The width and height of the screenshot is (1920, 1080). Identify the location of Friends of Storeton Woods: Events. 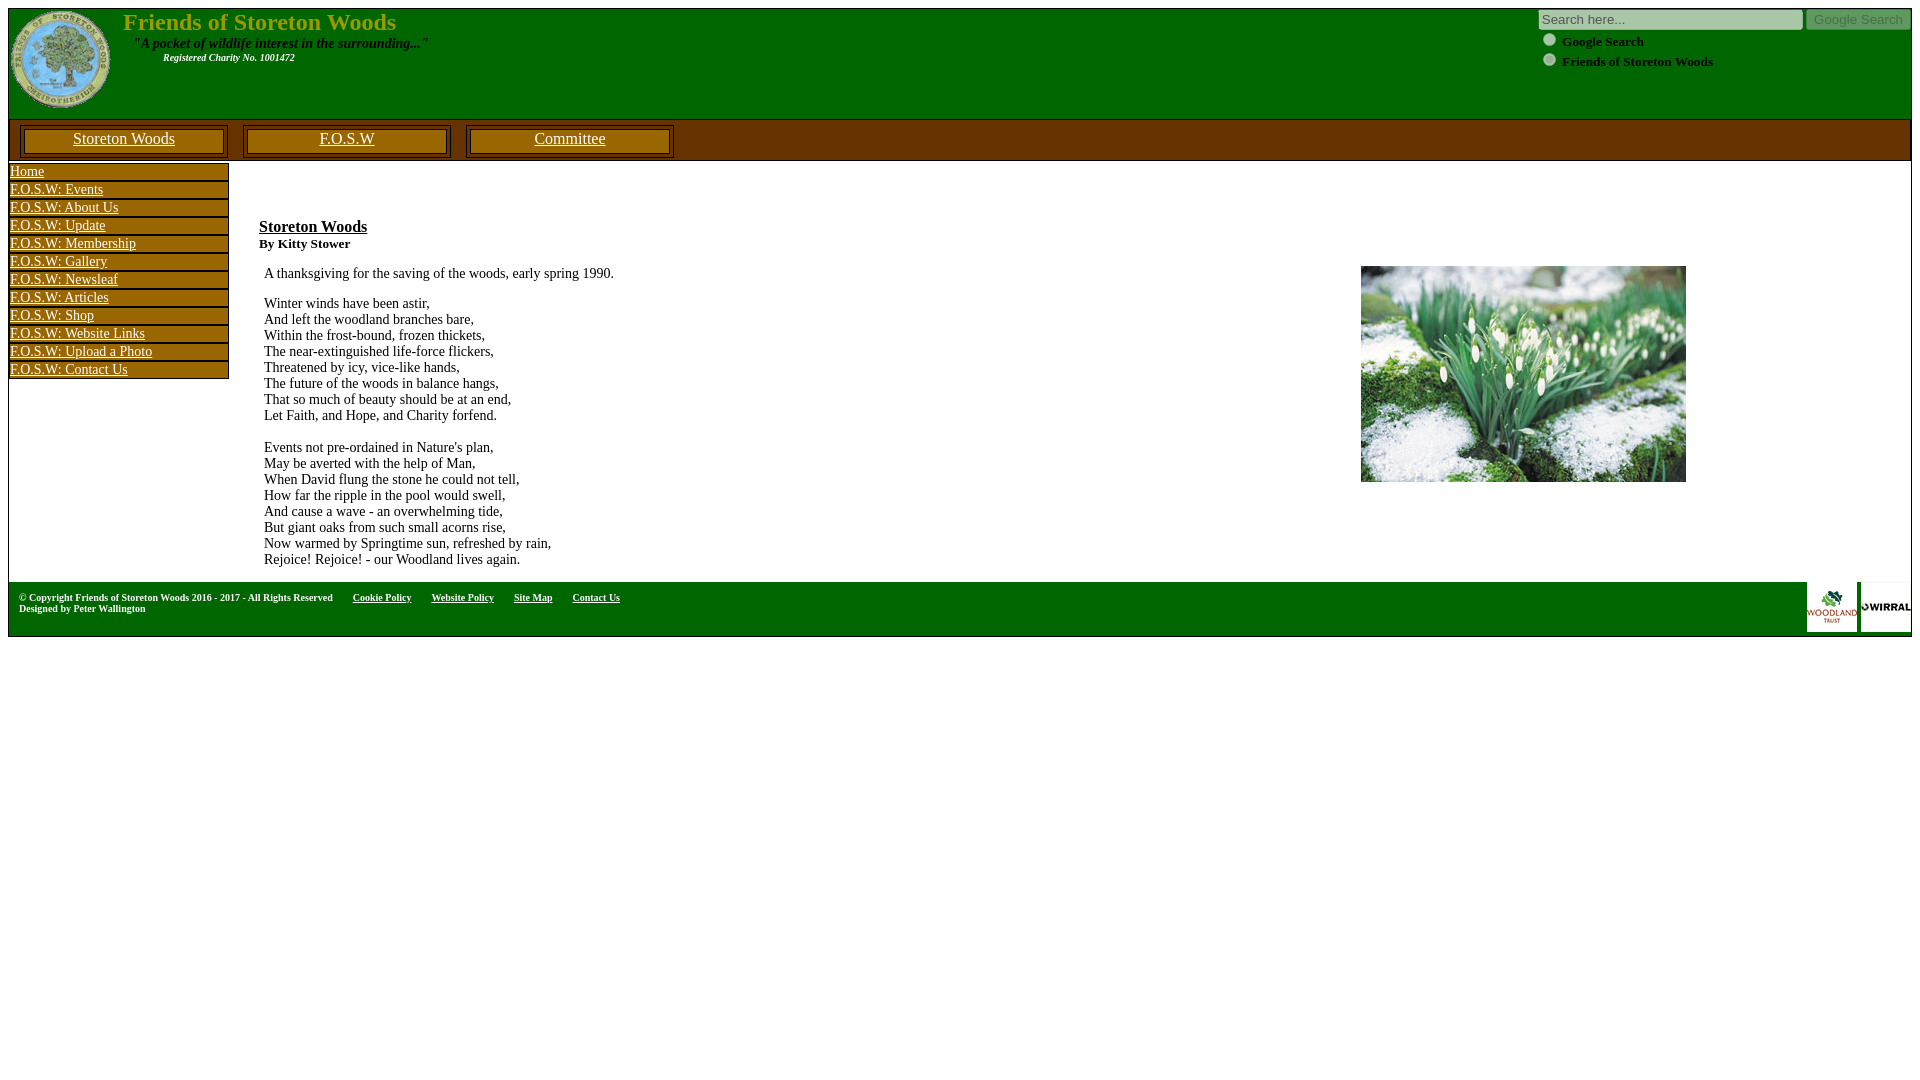
(118, 190).